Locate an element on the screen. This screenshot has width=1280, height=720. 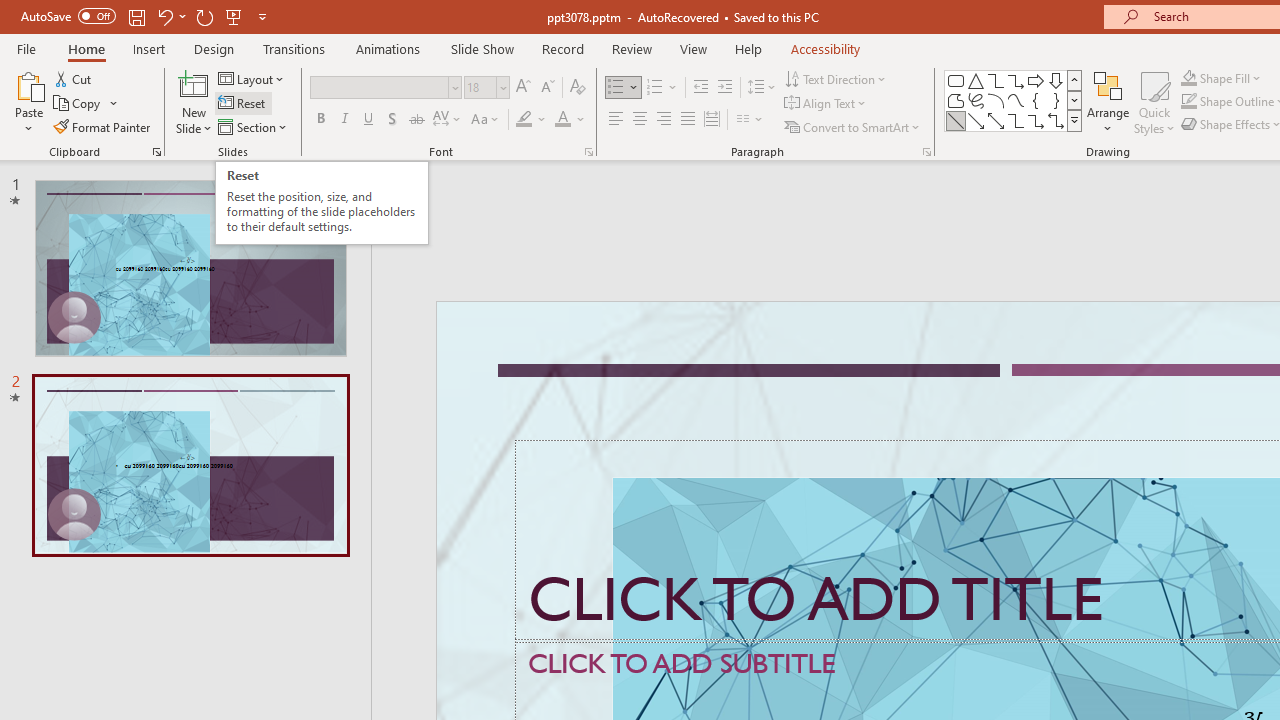
Isosceles Triangle is located at coordinates (976, 80).